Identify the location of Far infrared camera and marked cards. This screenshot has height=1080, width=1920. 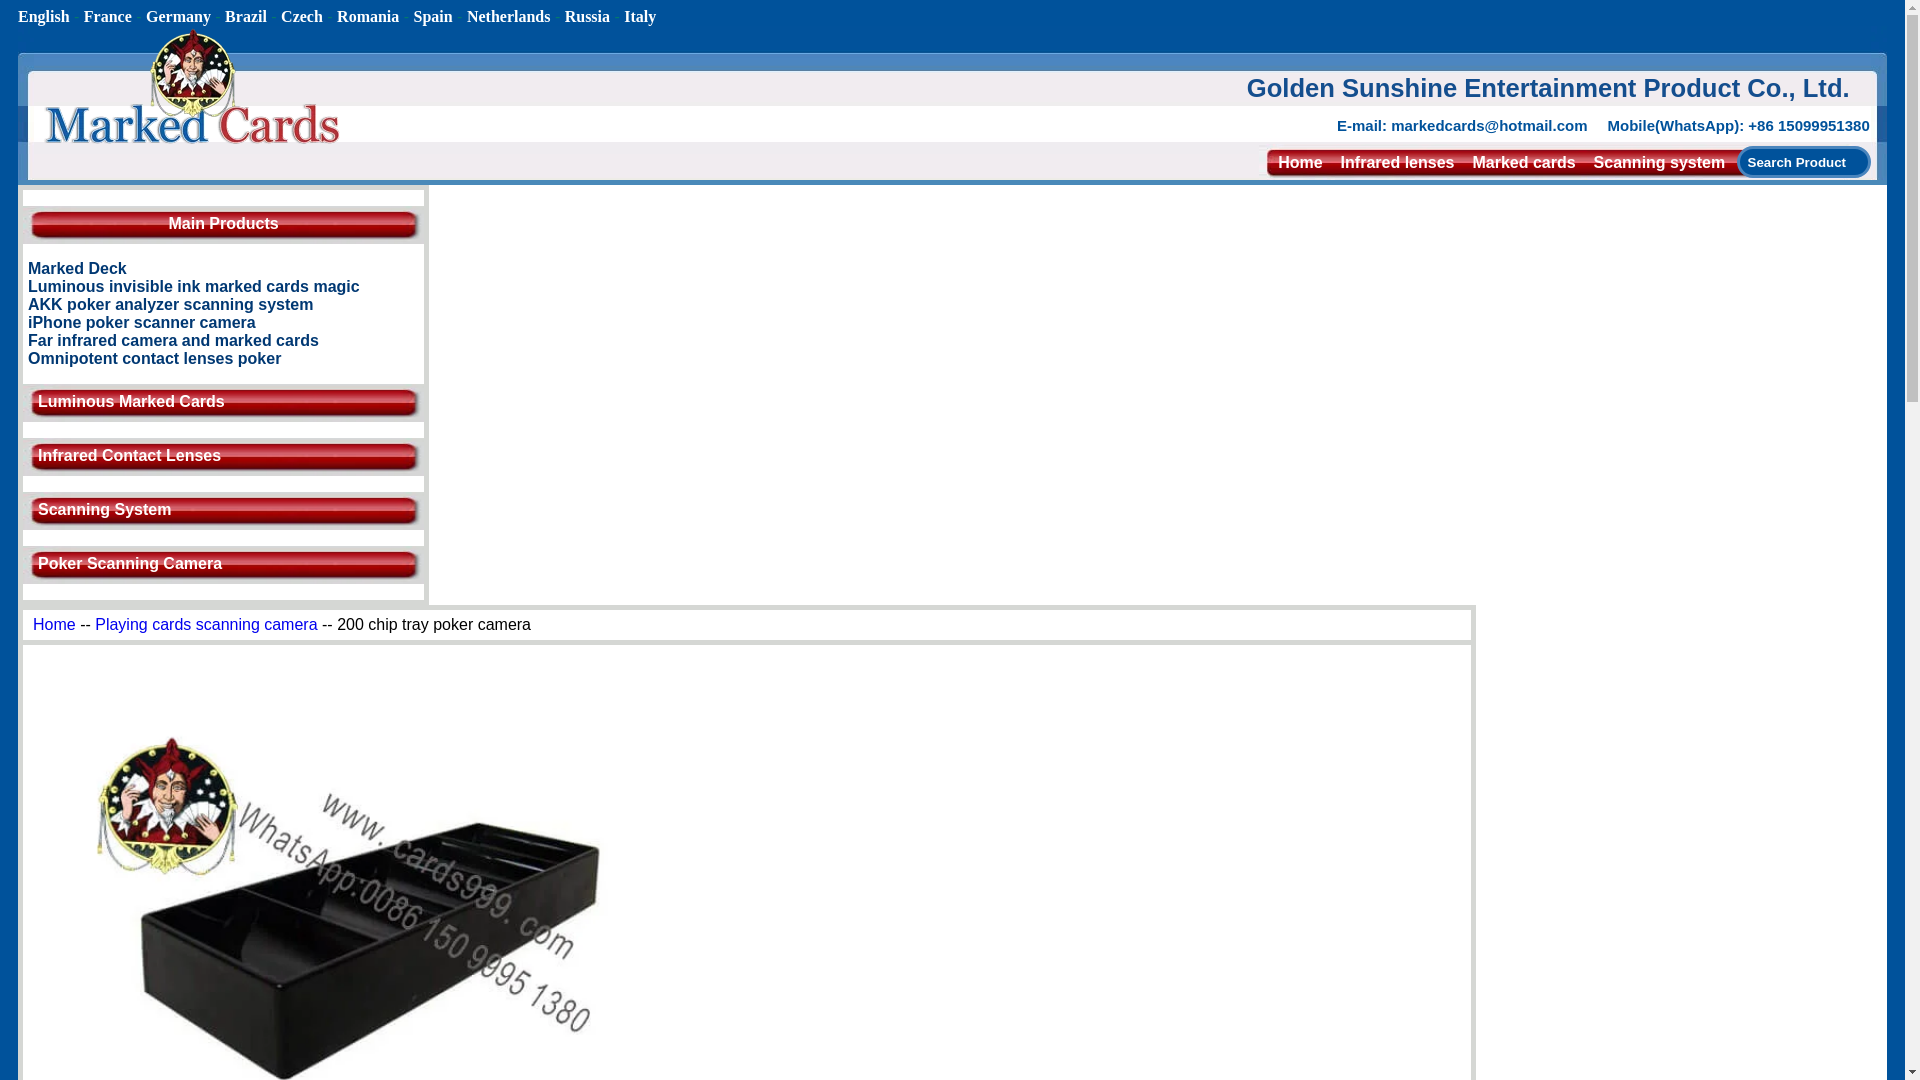
(173, 340).